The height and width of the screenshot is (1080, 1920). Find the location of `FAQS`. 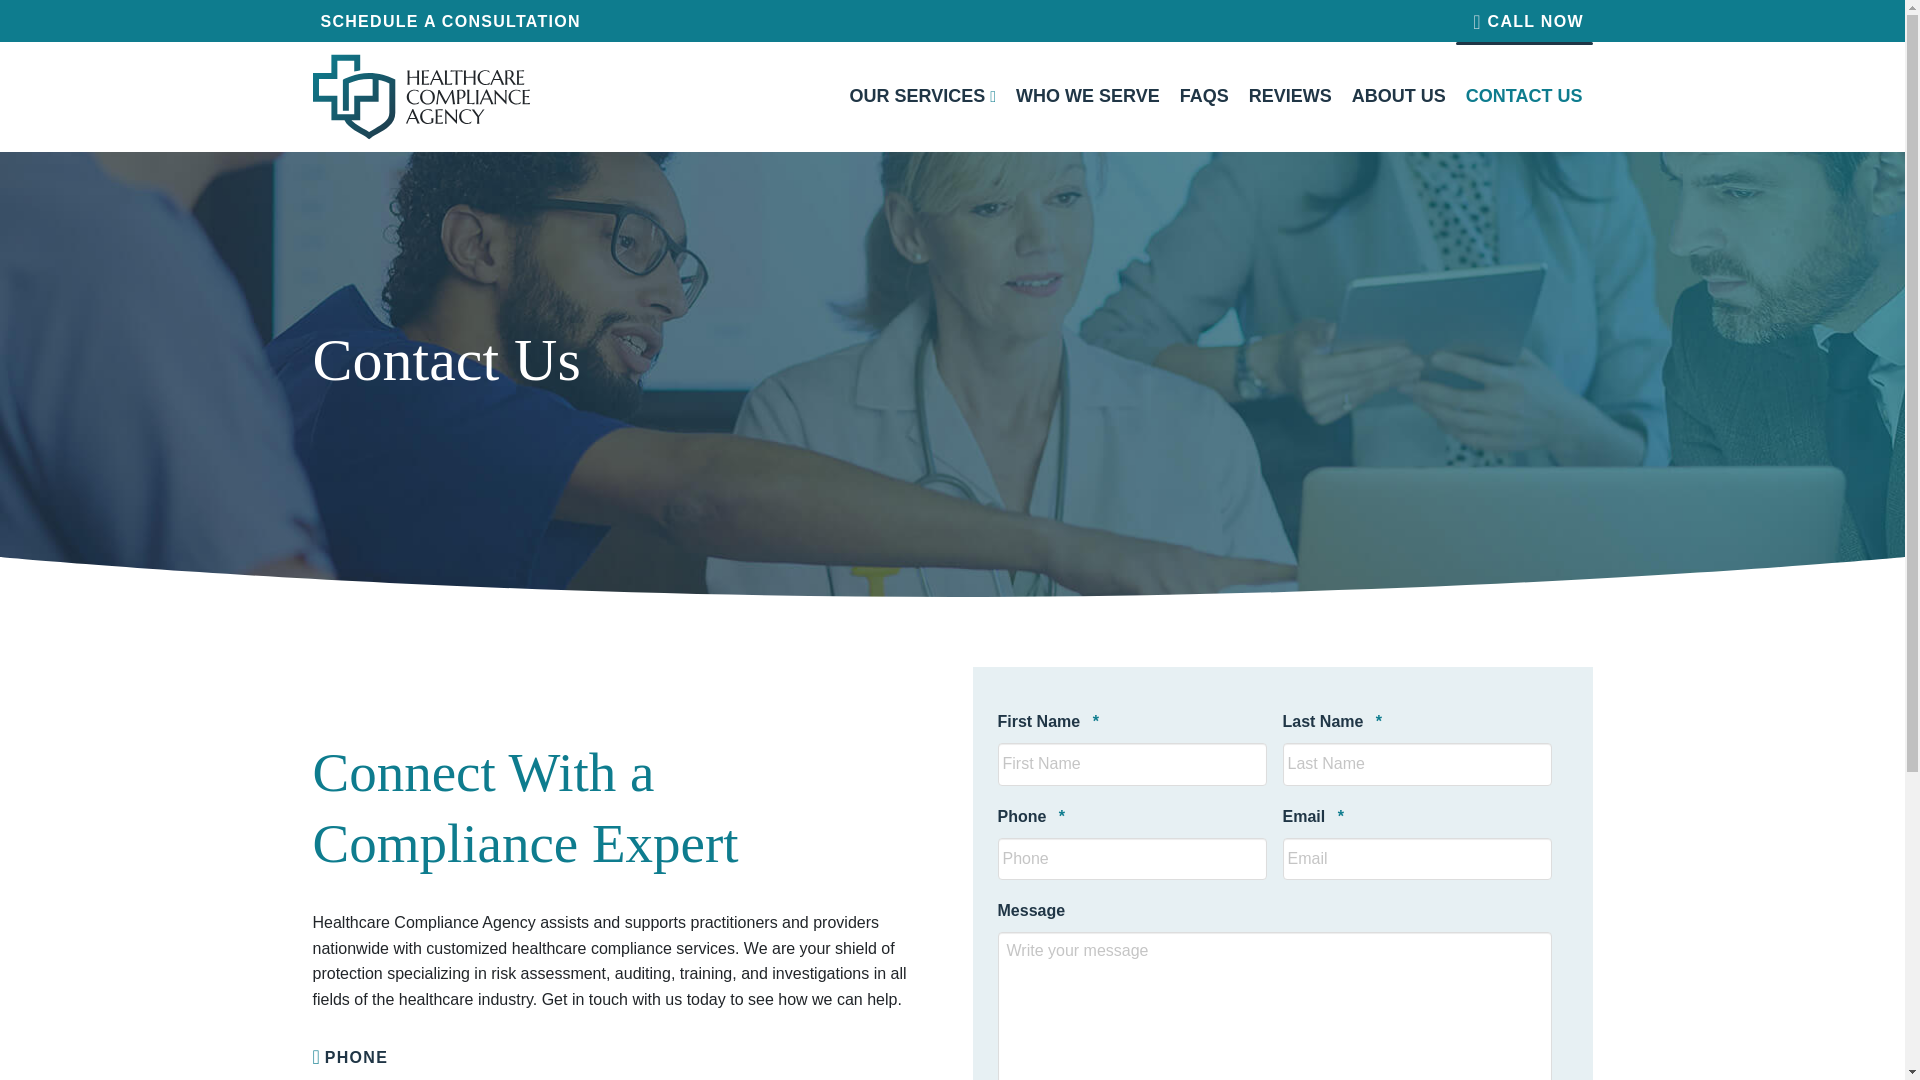

FAQS is located at coordinates (1204, 97).